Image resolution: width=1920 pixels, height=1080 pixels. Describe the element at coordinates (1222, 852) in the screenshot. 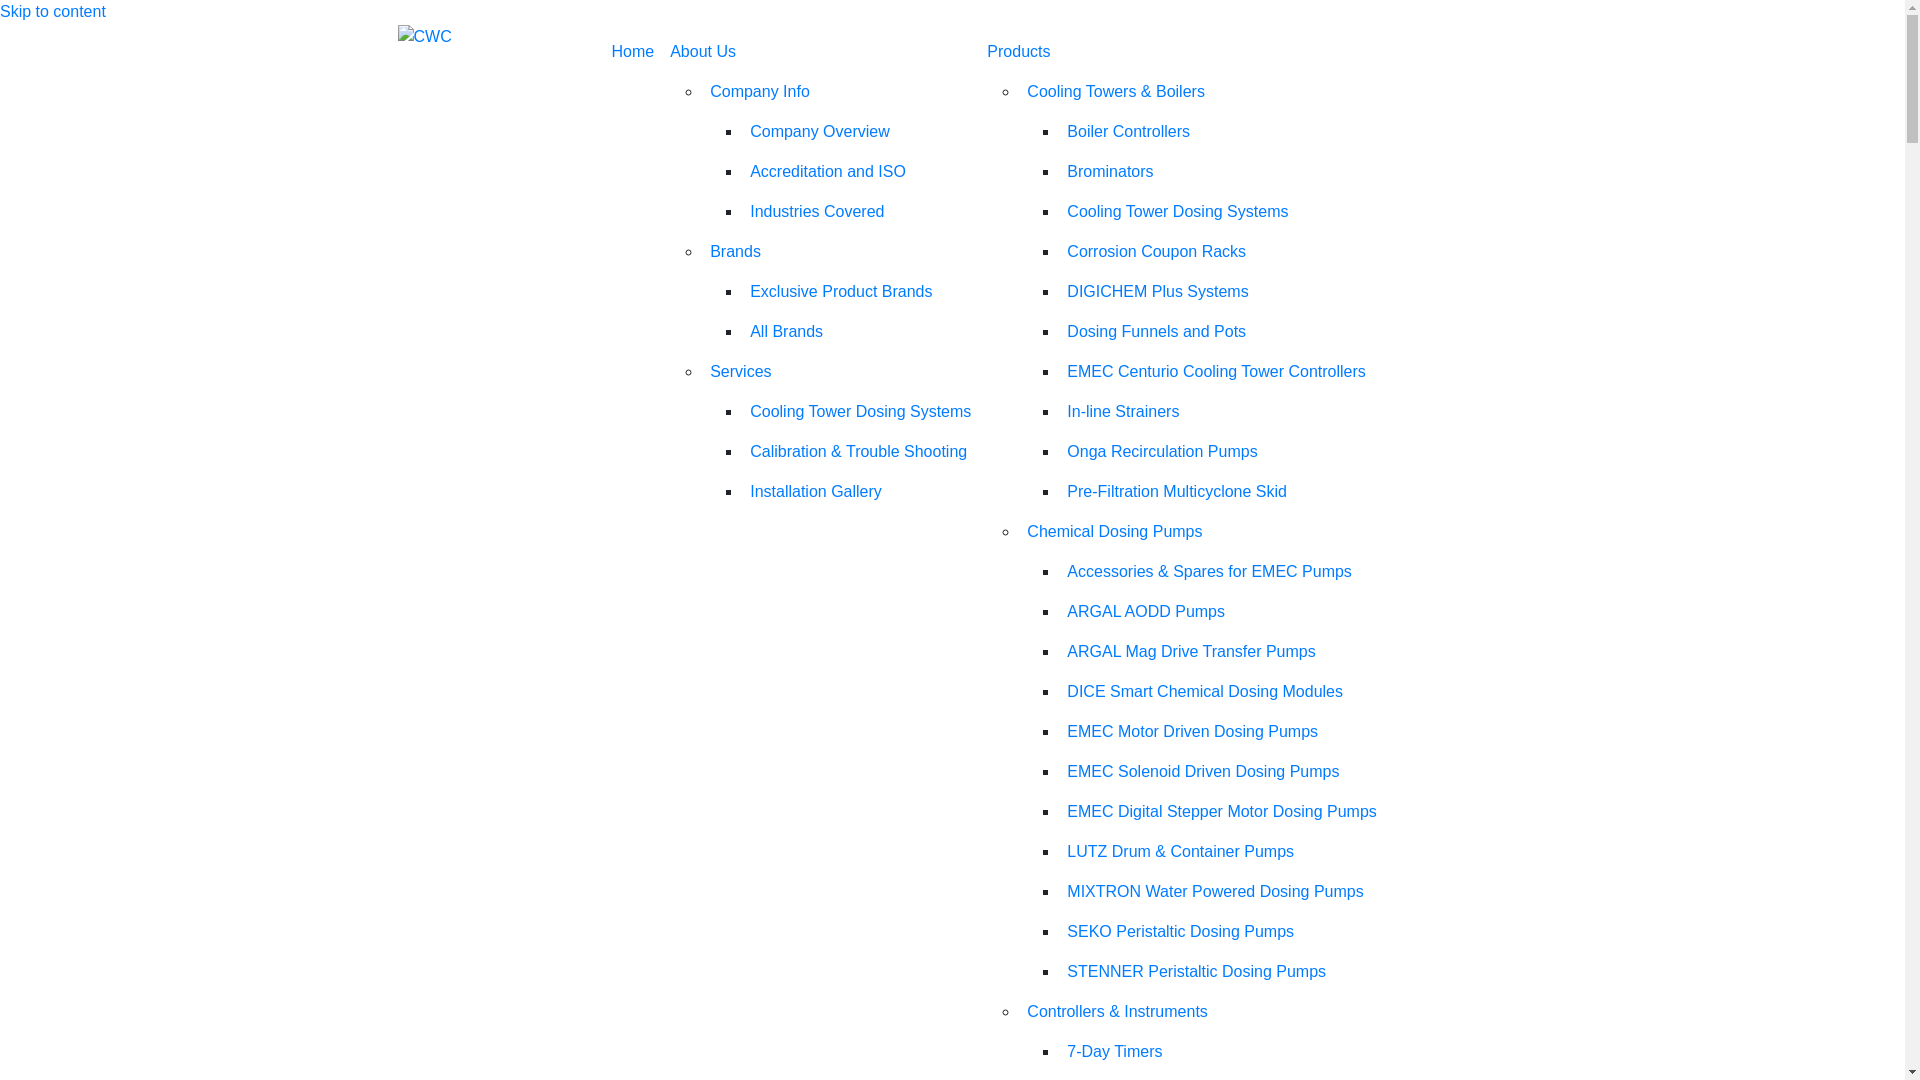

I see `LUTZ Drum & Container Pumps` at that location.